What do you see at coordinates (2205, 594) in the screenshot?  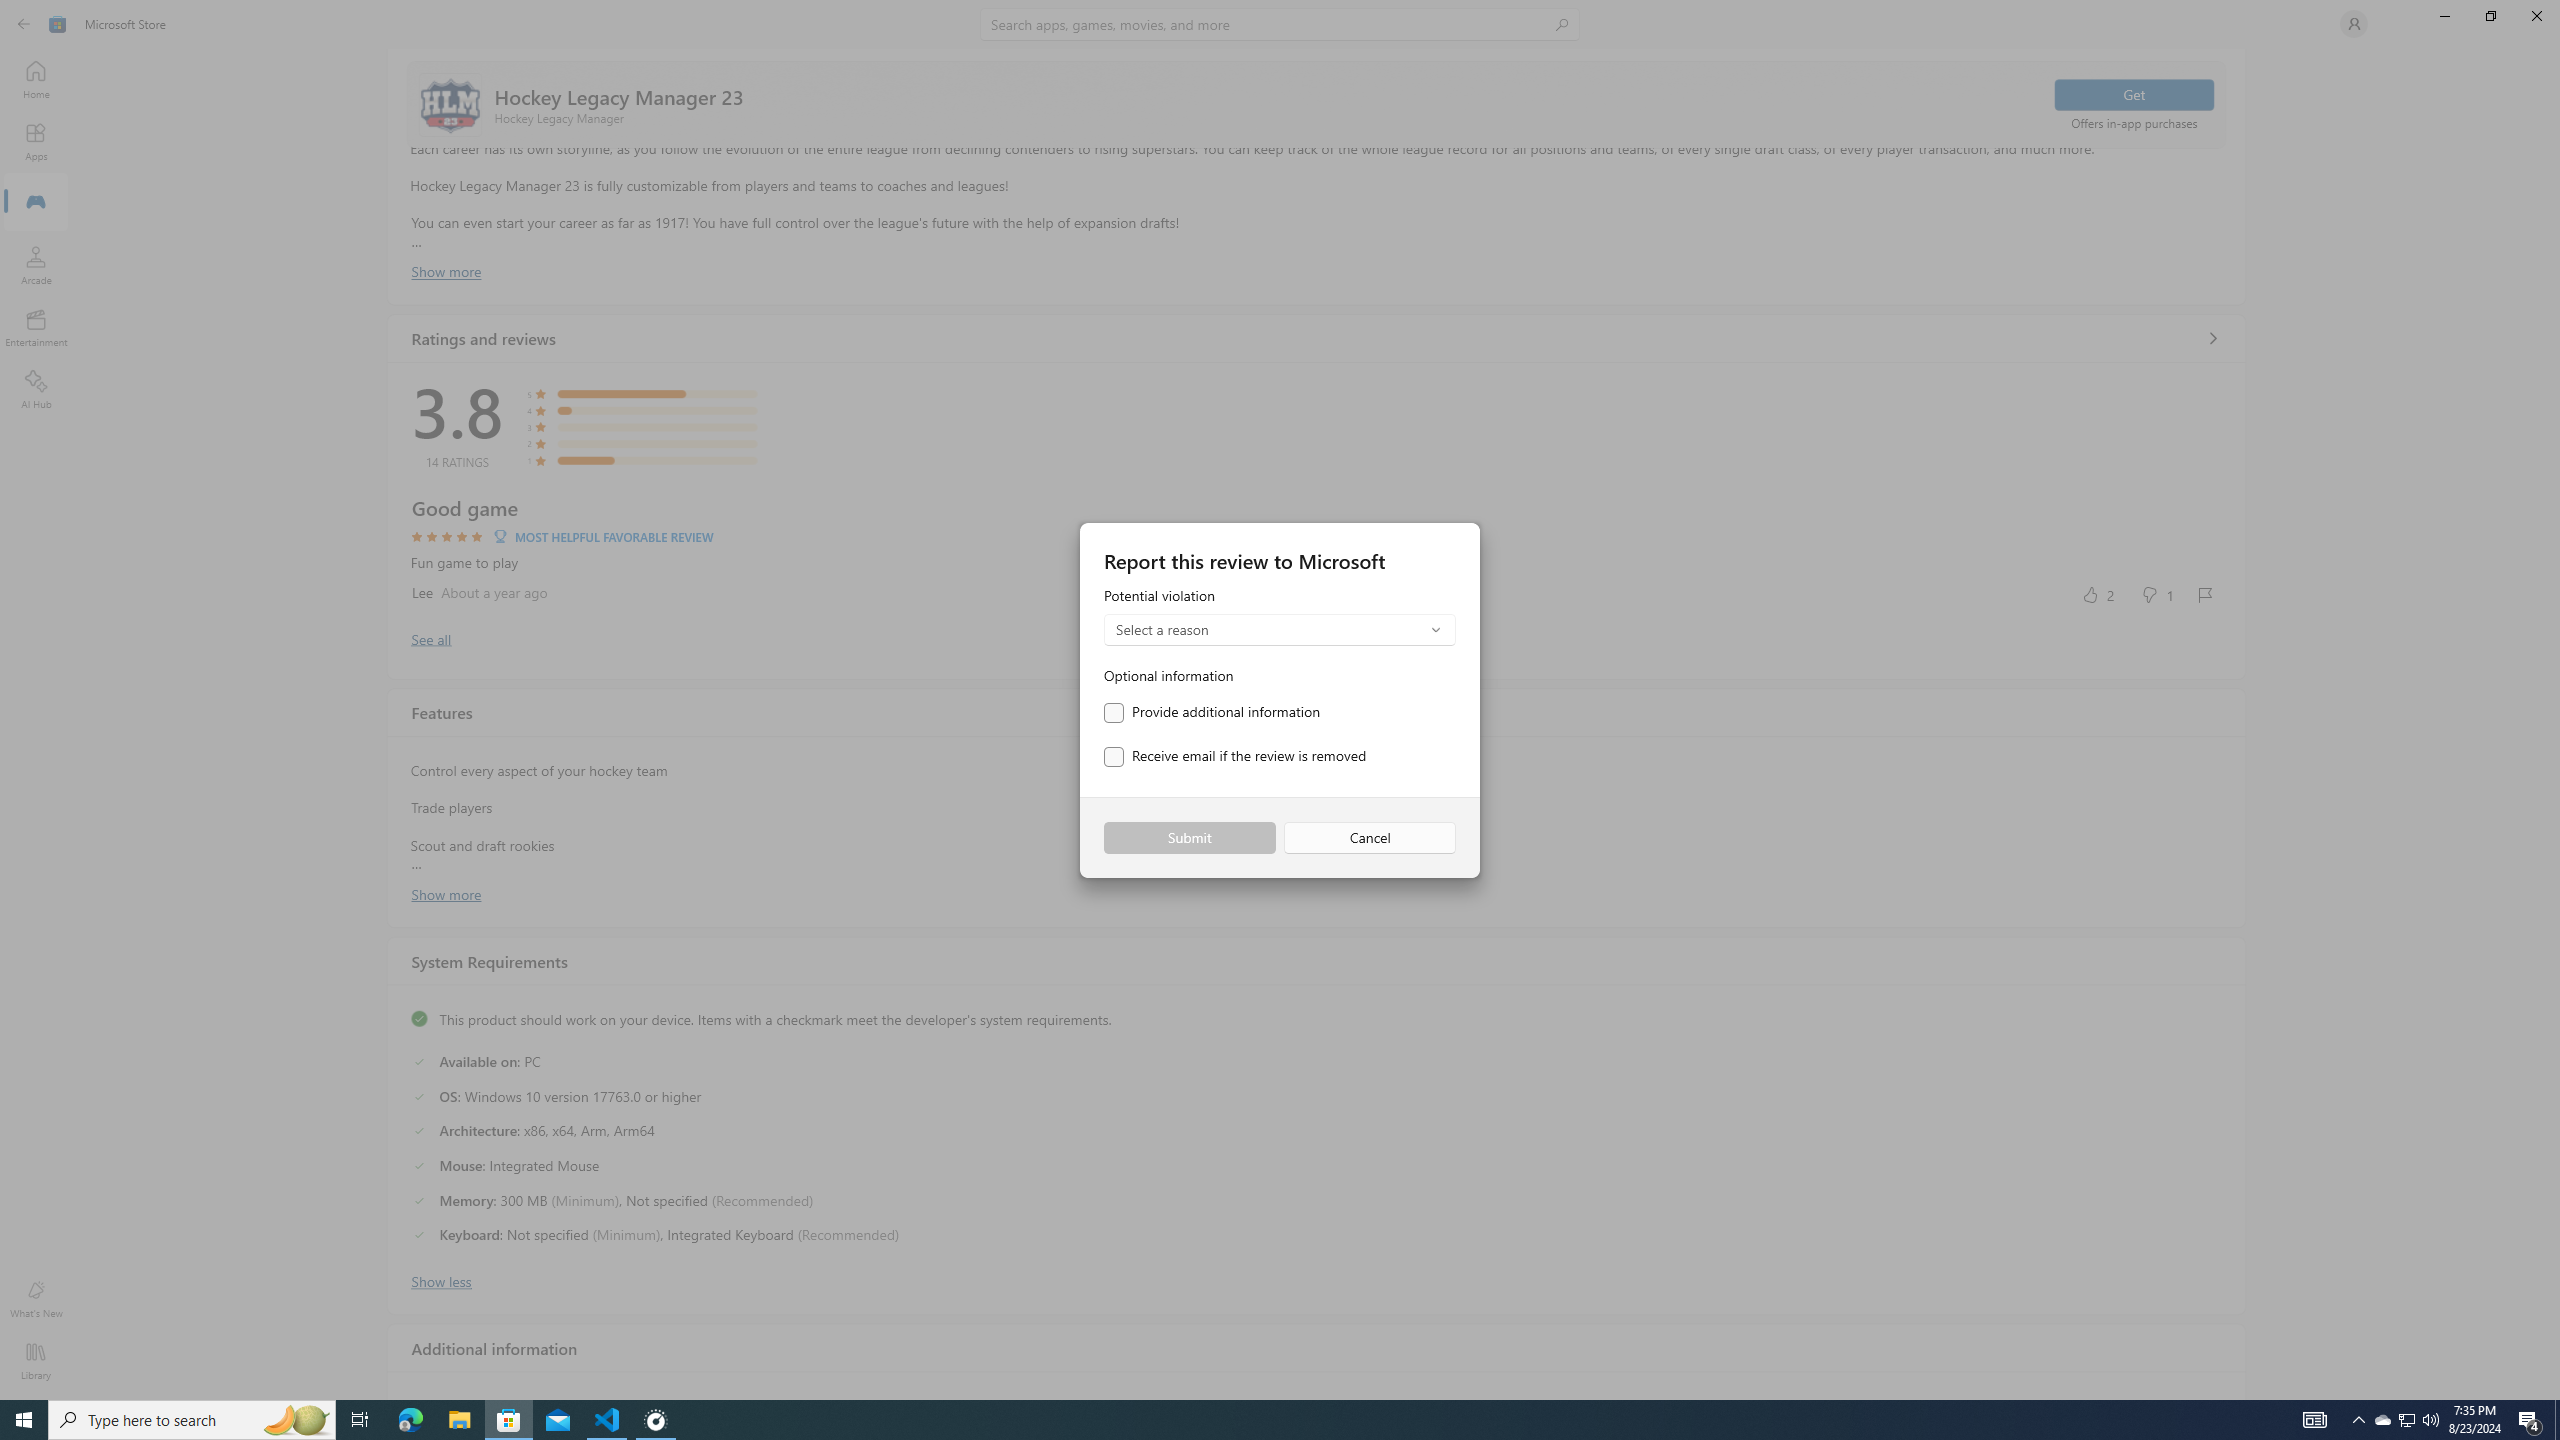 I see `Report review` at bounding box center [2205, 594].